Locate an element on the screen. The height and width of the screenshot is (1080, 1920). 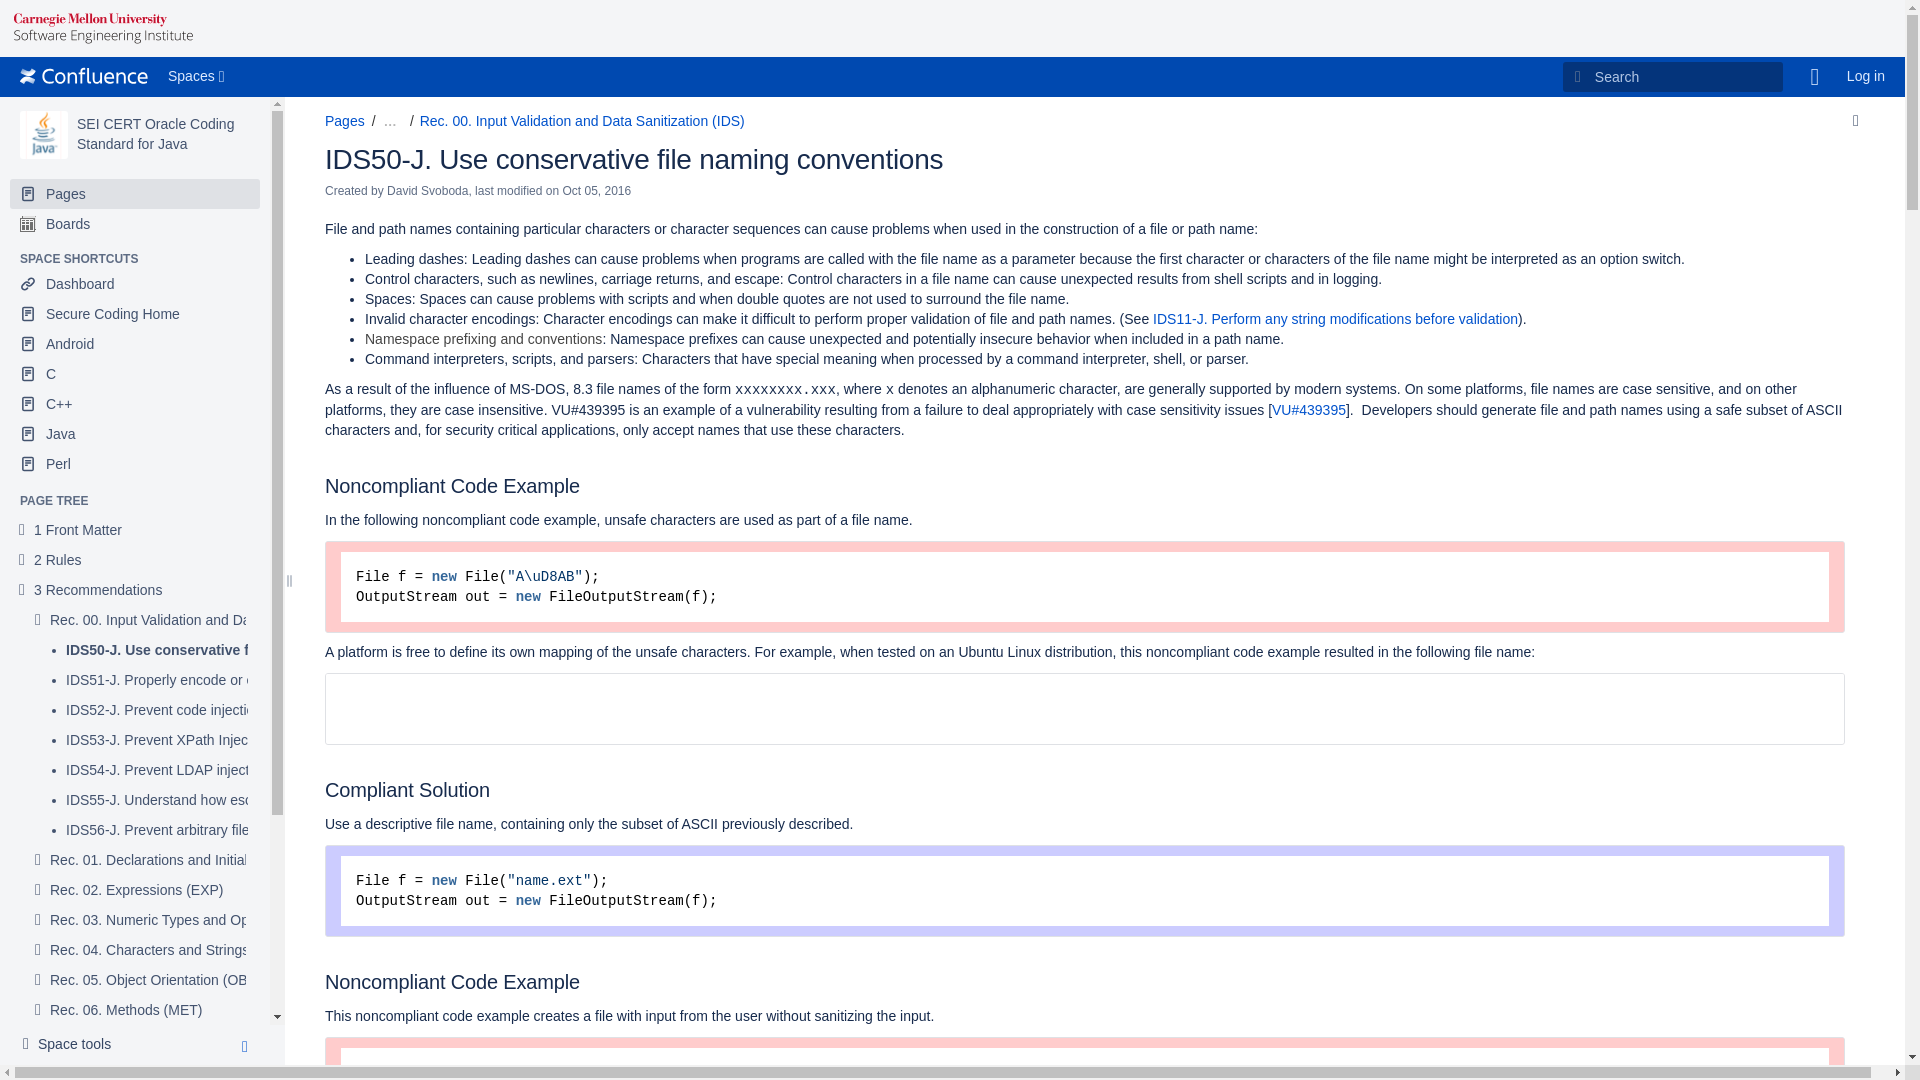
3 Recommendations is located at coordinates (98, 590).